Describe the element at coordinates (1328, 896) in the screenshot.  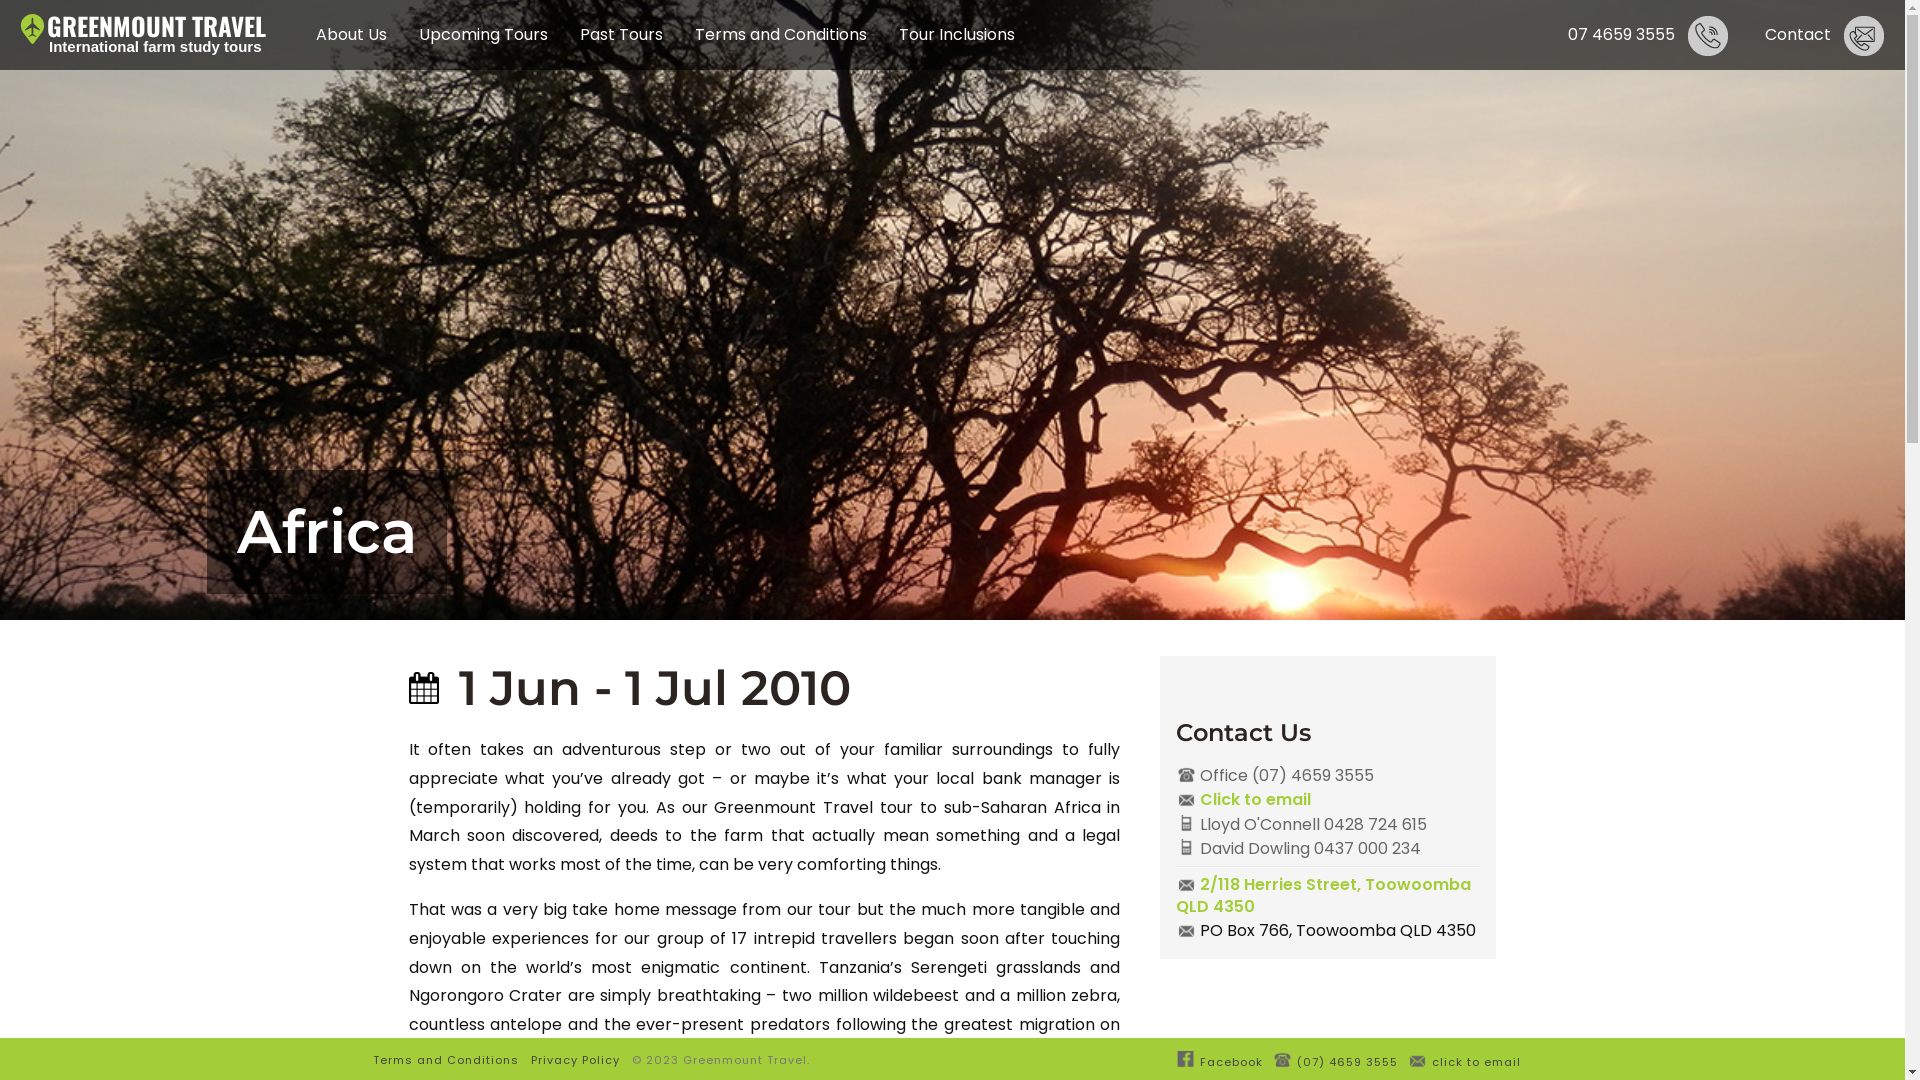
I see `2/118 Herries Street, Toowoomba QLD 4350` at that location.